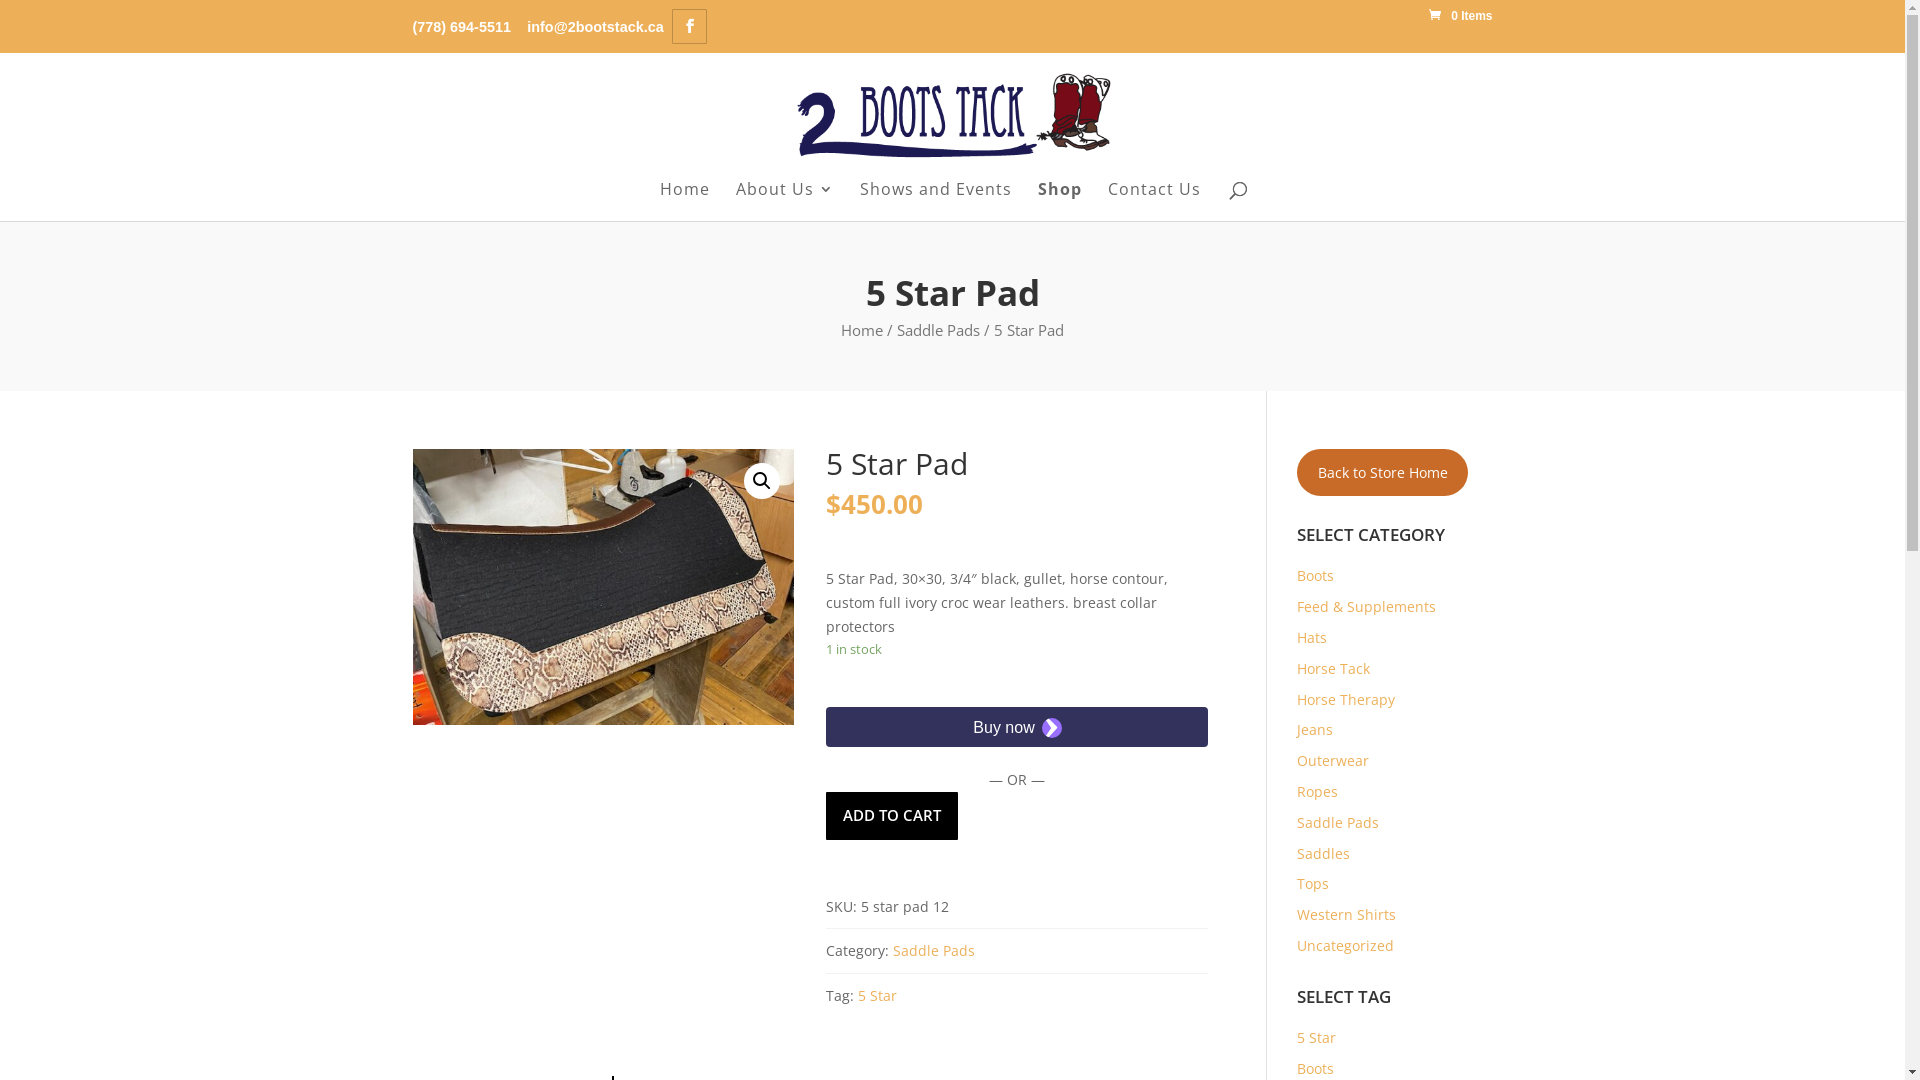  I want to click on Horse Therapy, so click(1346, 700).